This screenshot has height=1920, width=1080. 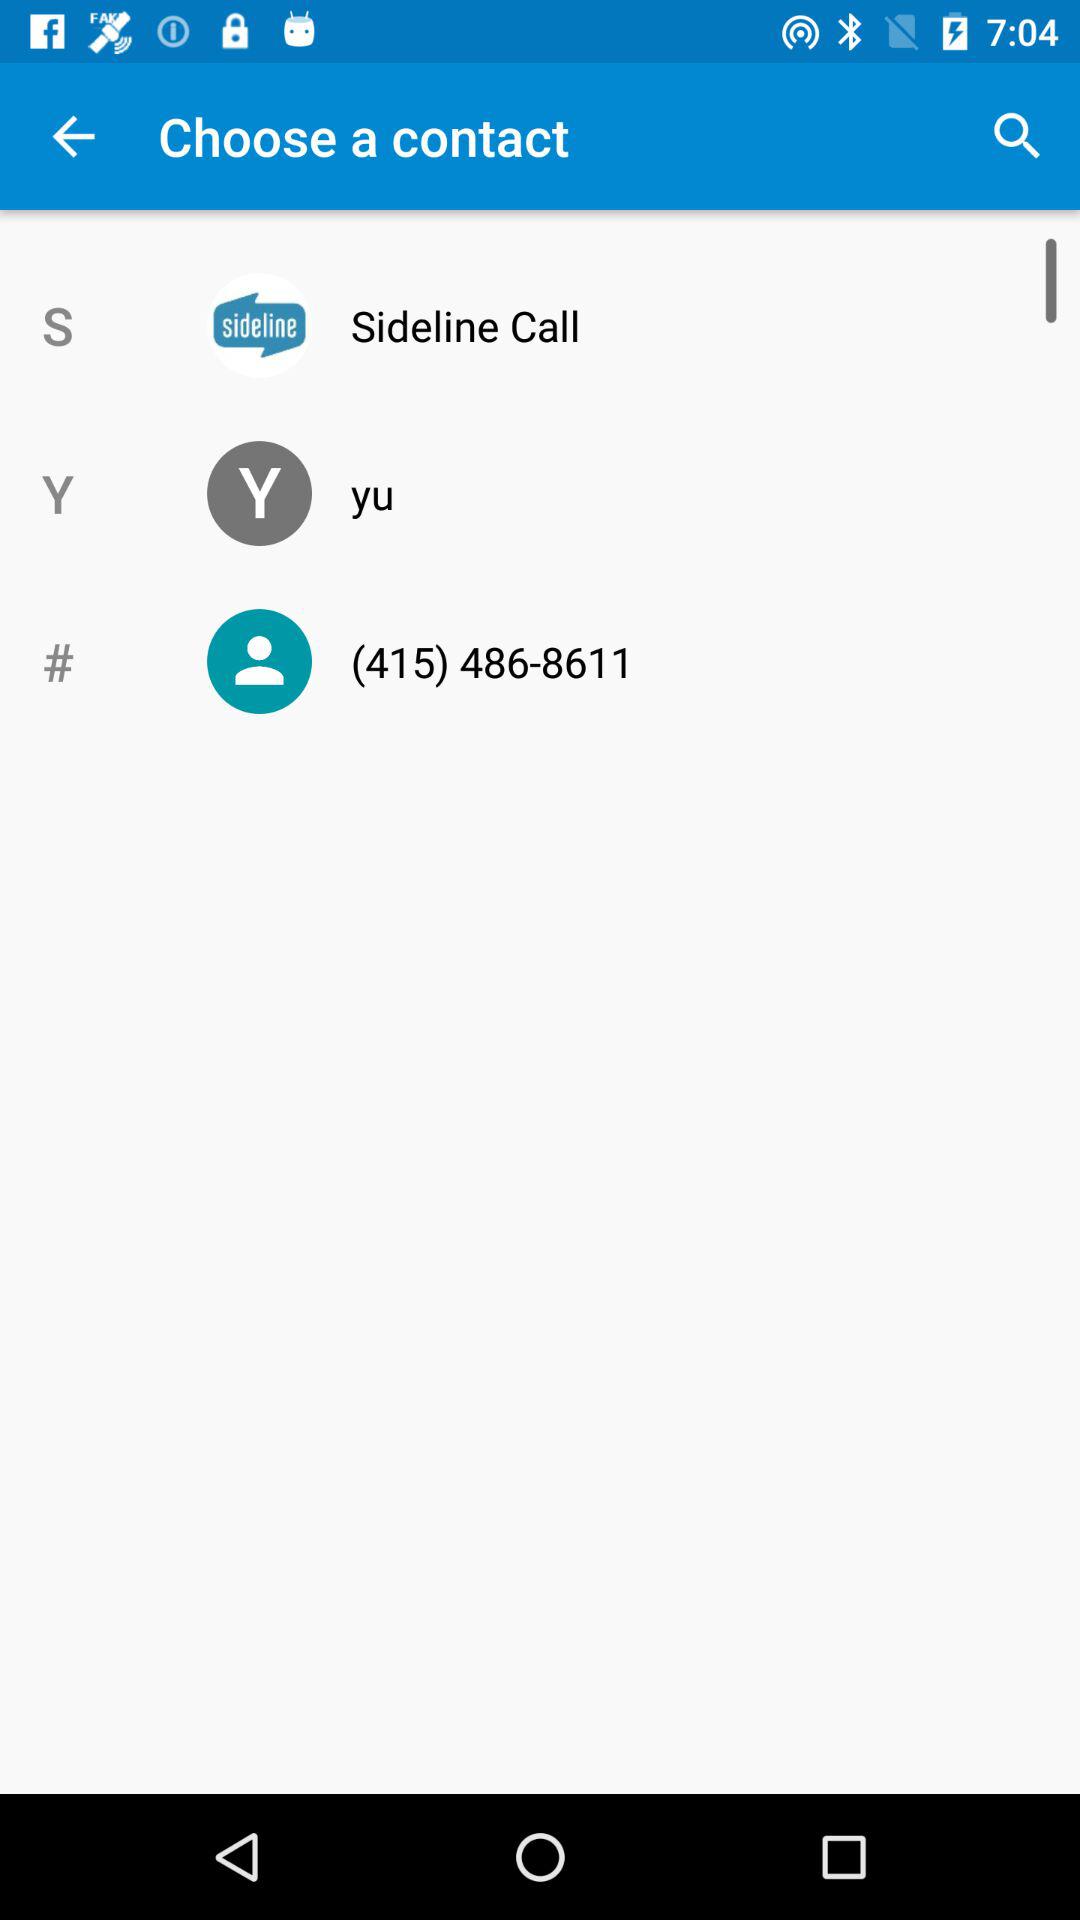 I want to click on tap item at the top right corner, so click(x=1016, y=136).